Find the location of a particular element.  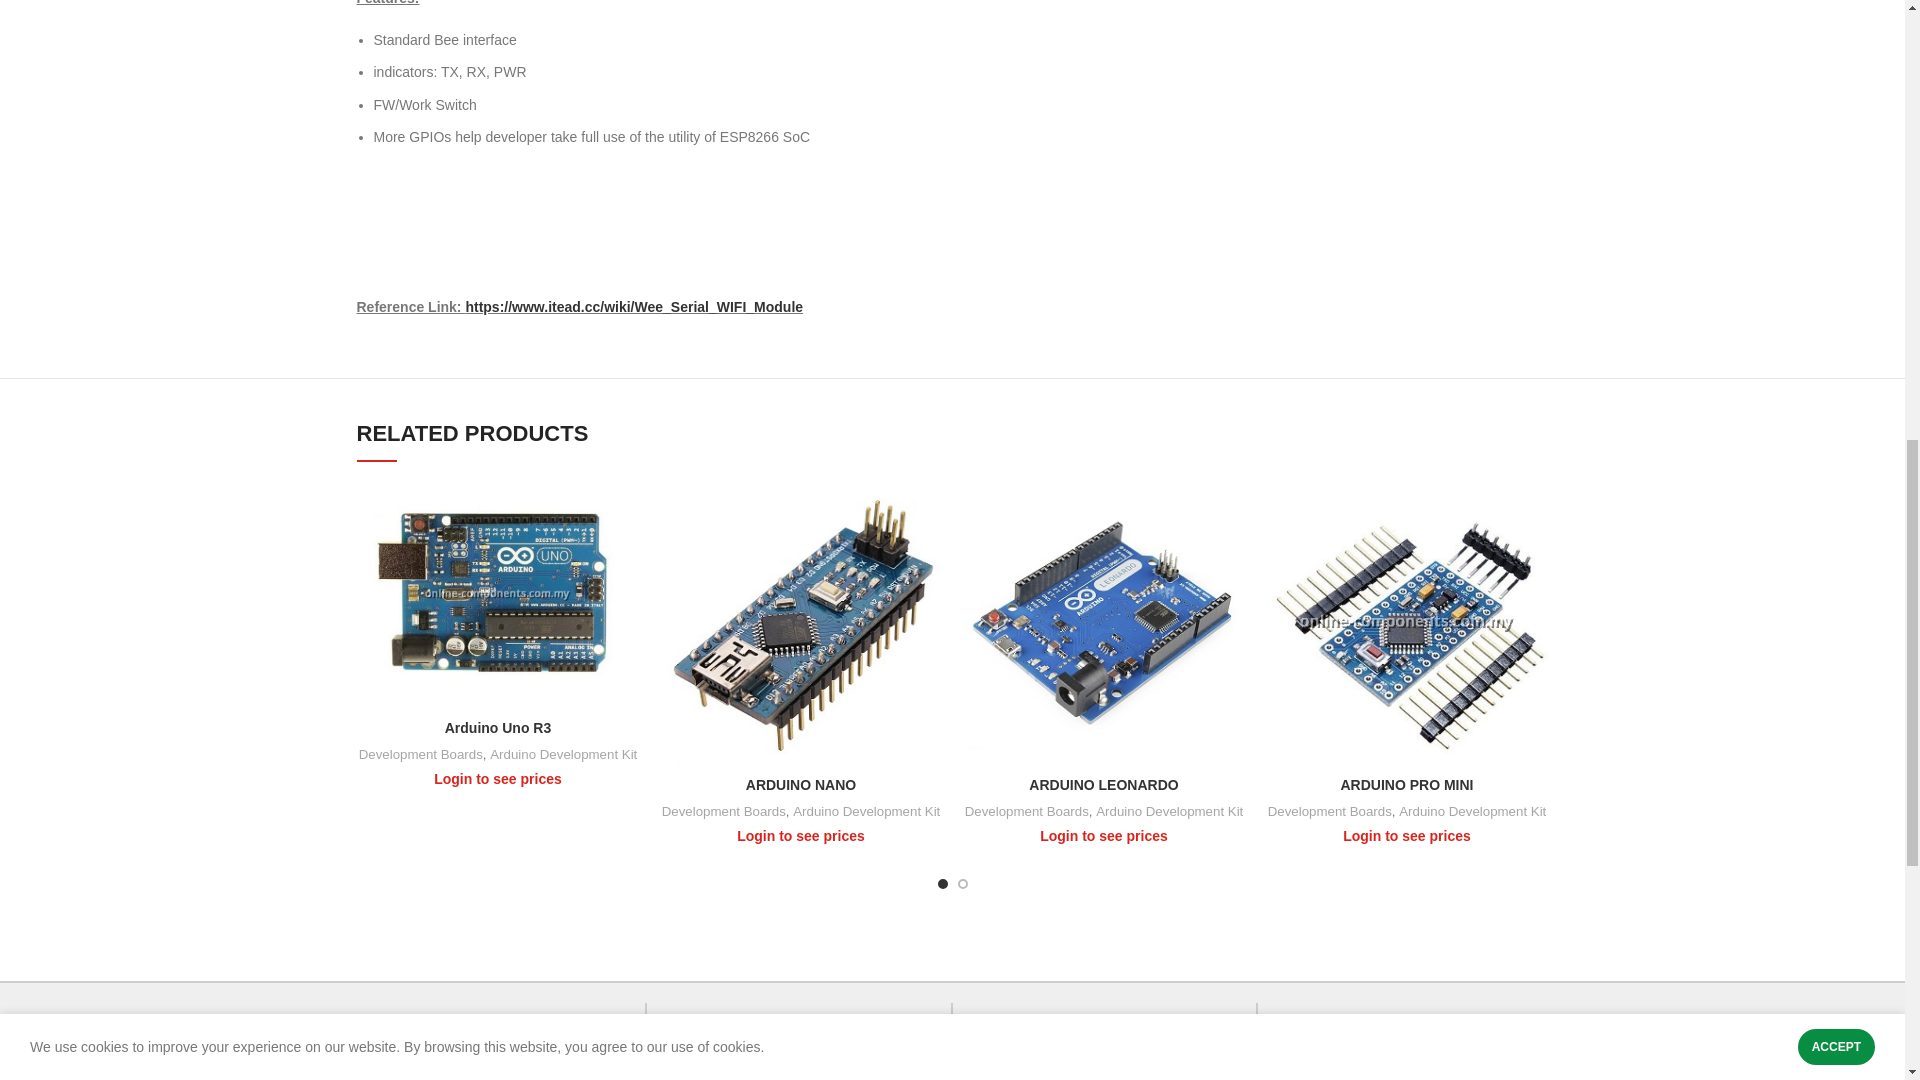

oc-cs is located at coordinates (1297, 1043).